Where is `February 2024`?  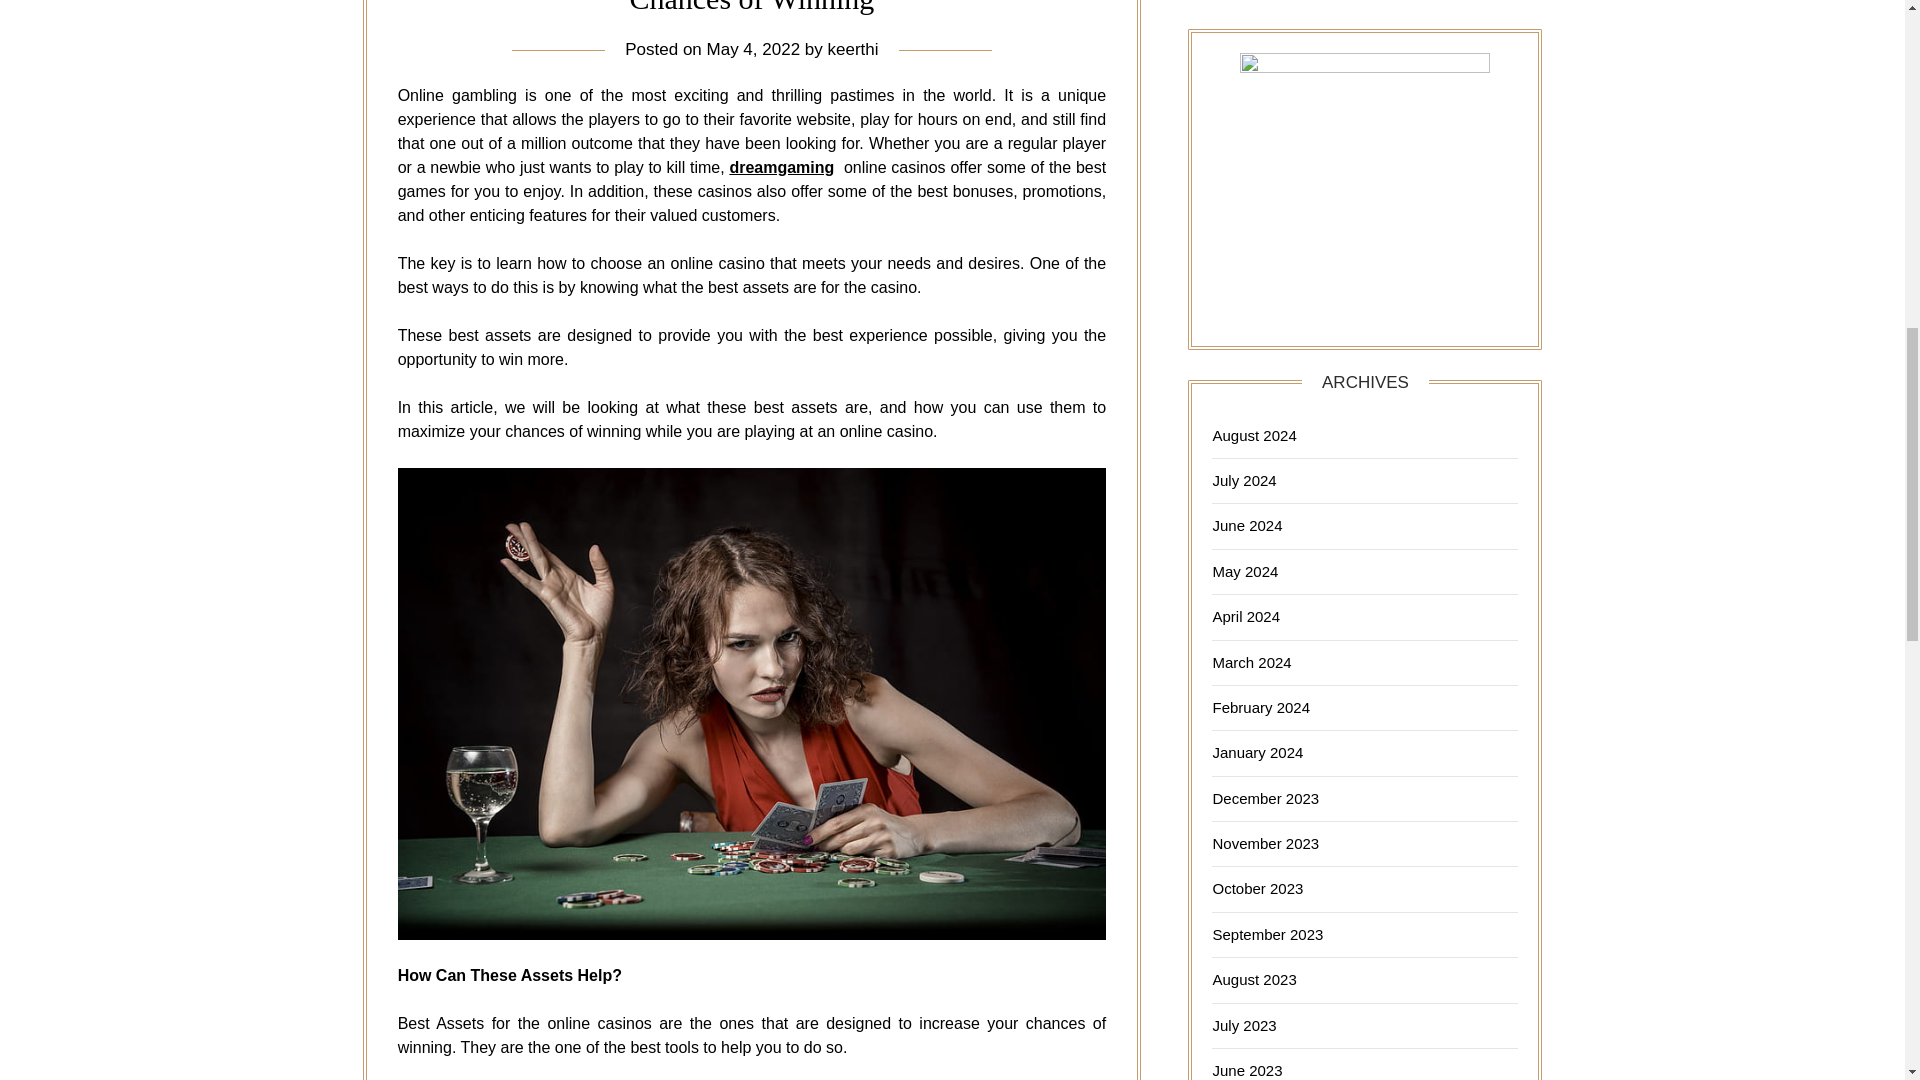
February 2024 is located at coordinates (1260, 707).